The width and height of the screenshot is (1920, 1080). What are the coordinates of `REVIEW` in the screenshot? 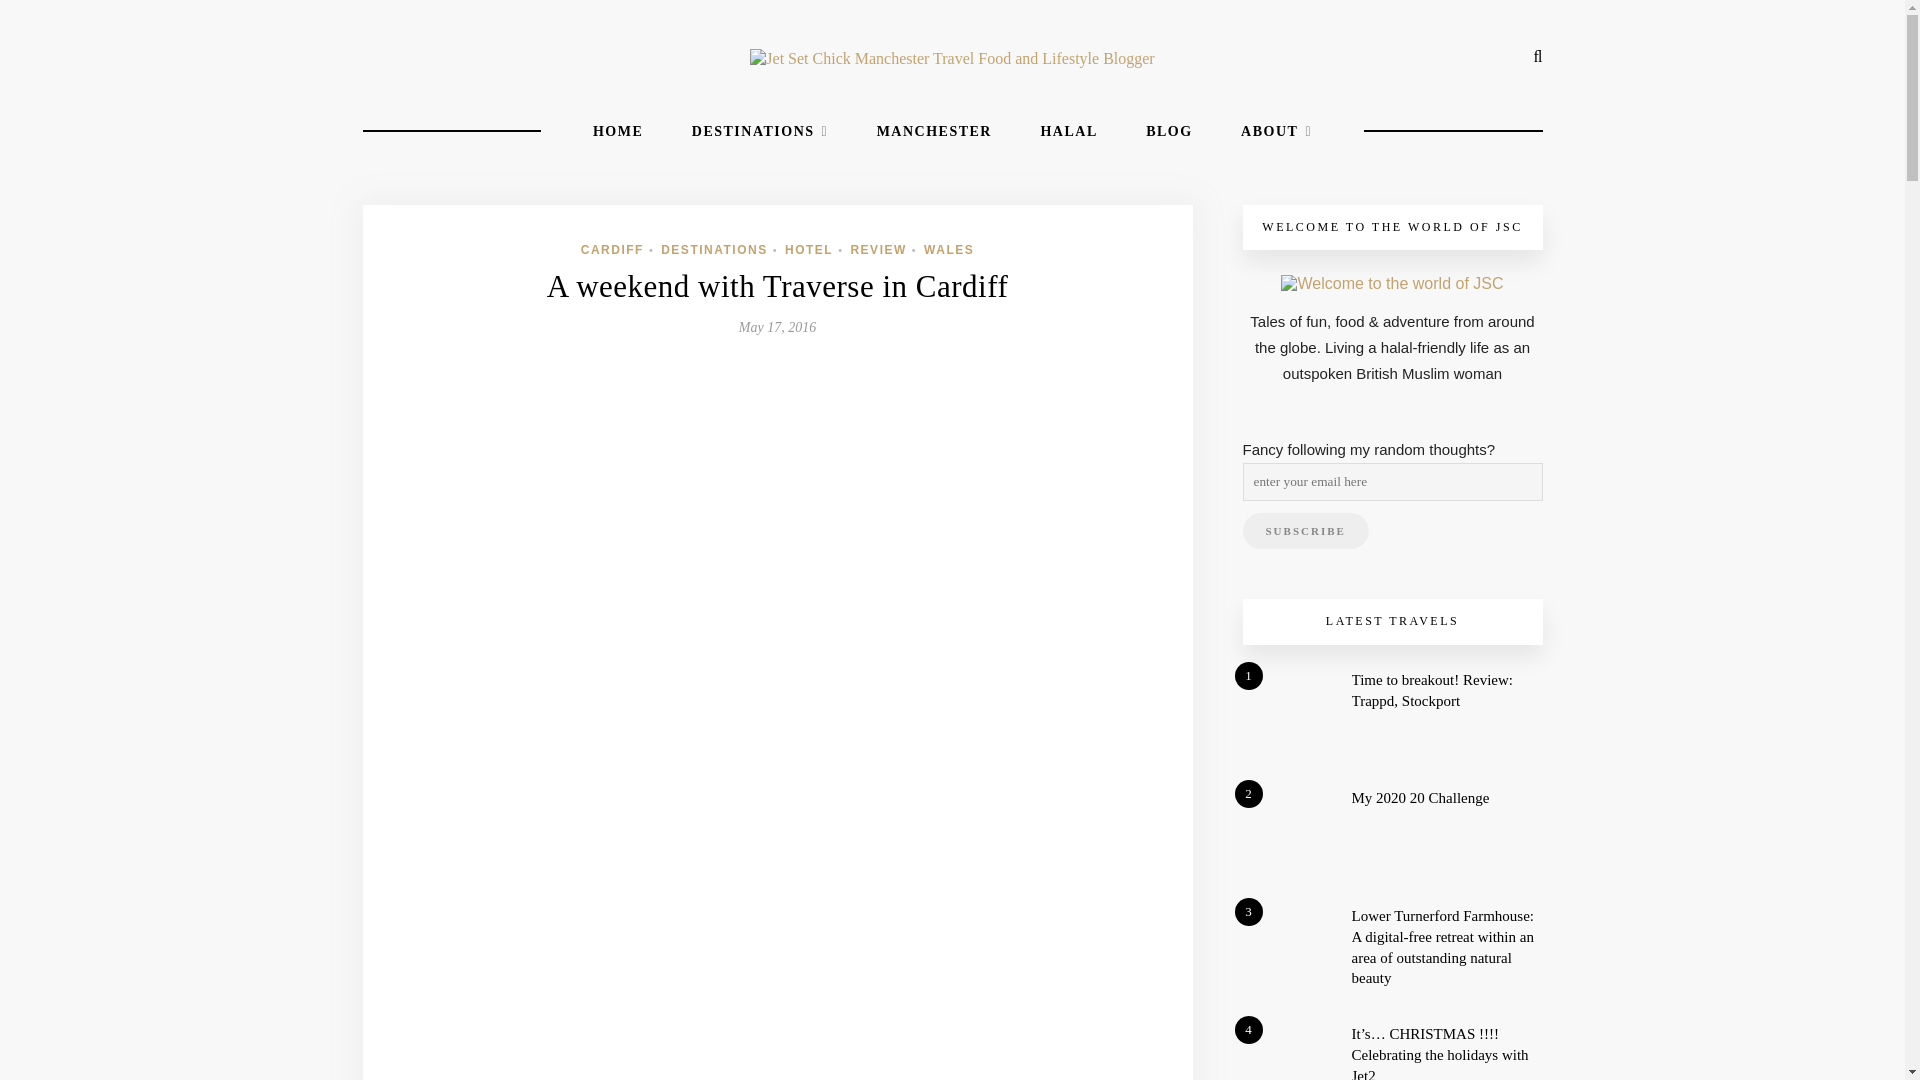 It's located at (878, 250).